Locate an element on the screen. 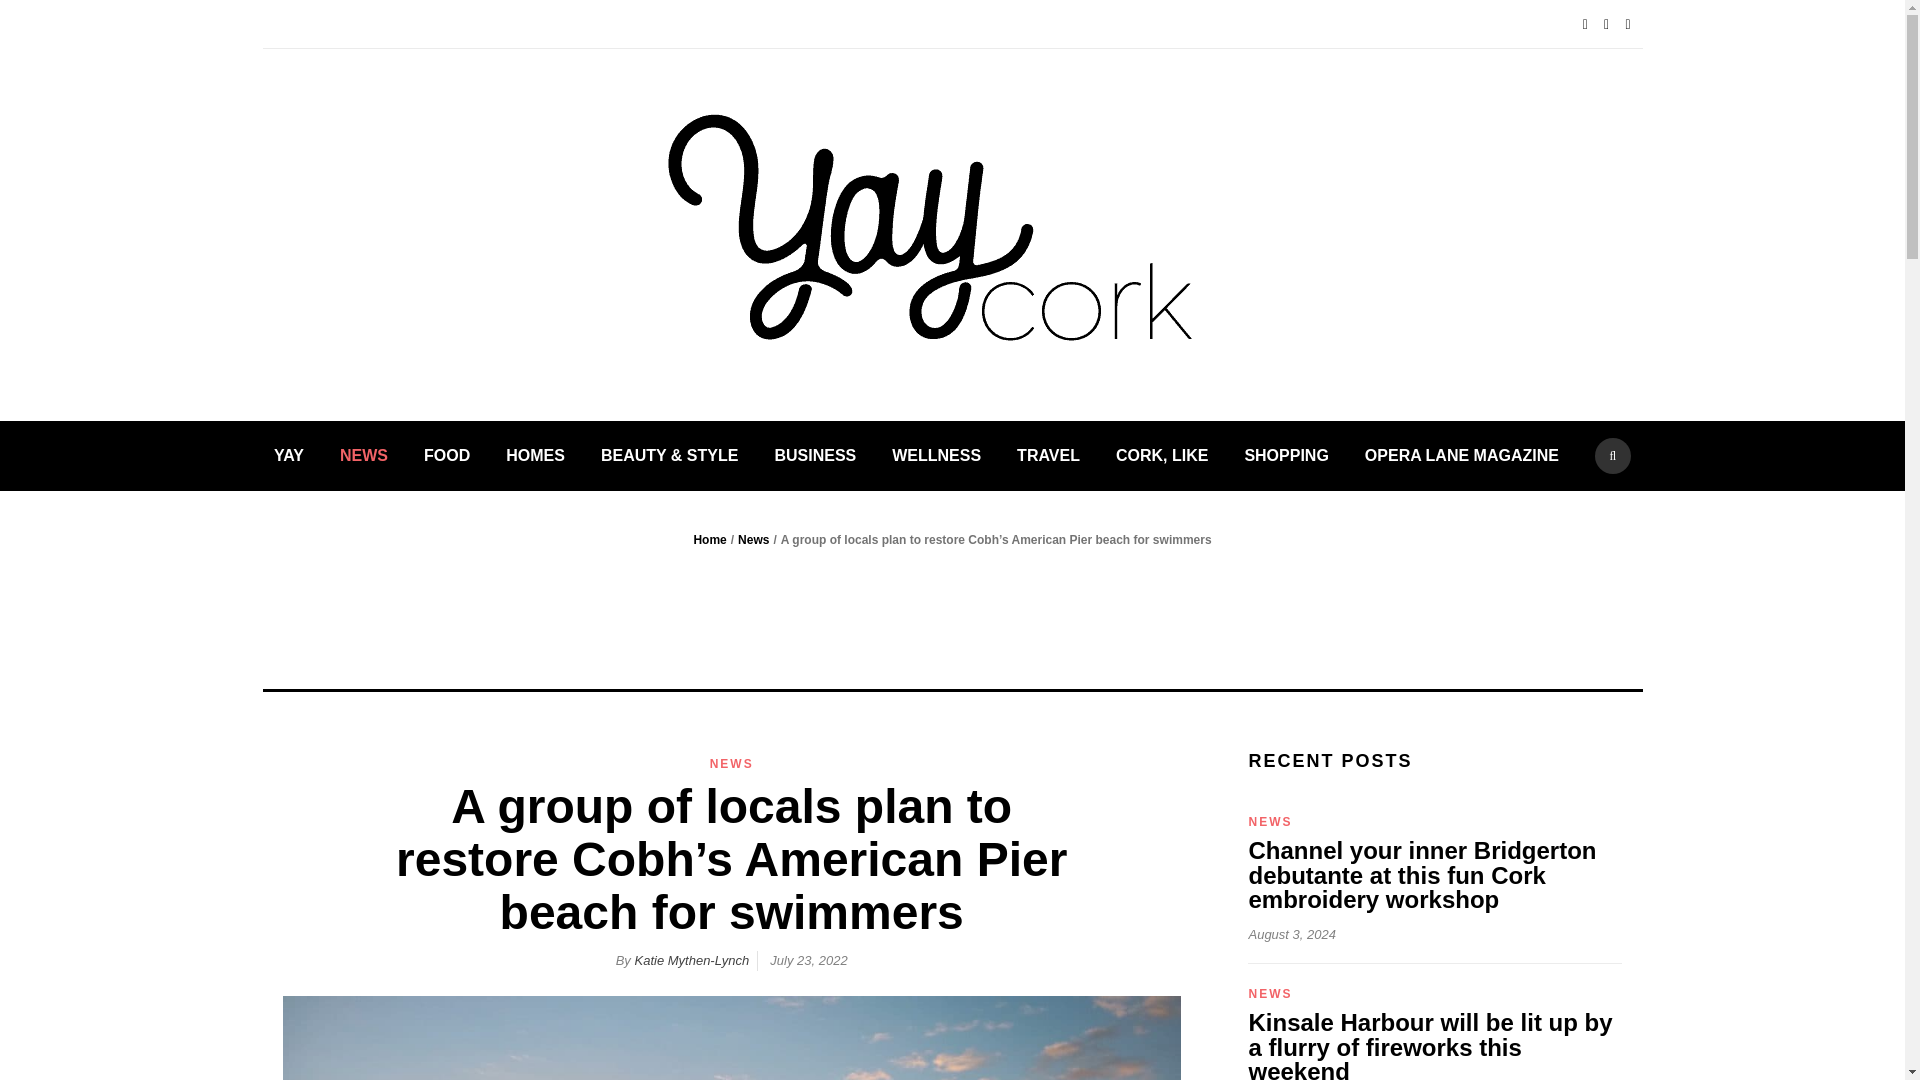 The height and width of the screenshot is (1080, 1920). HOMES is located at coordinates (535, 456).